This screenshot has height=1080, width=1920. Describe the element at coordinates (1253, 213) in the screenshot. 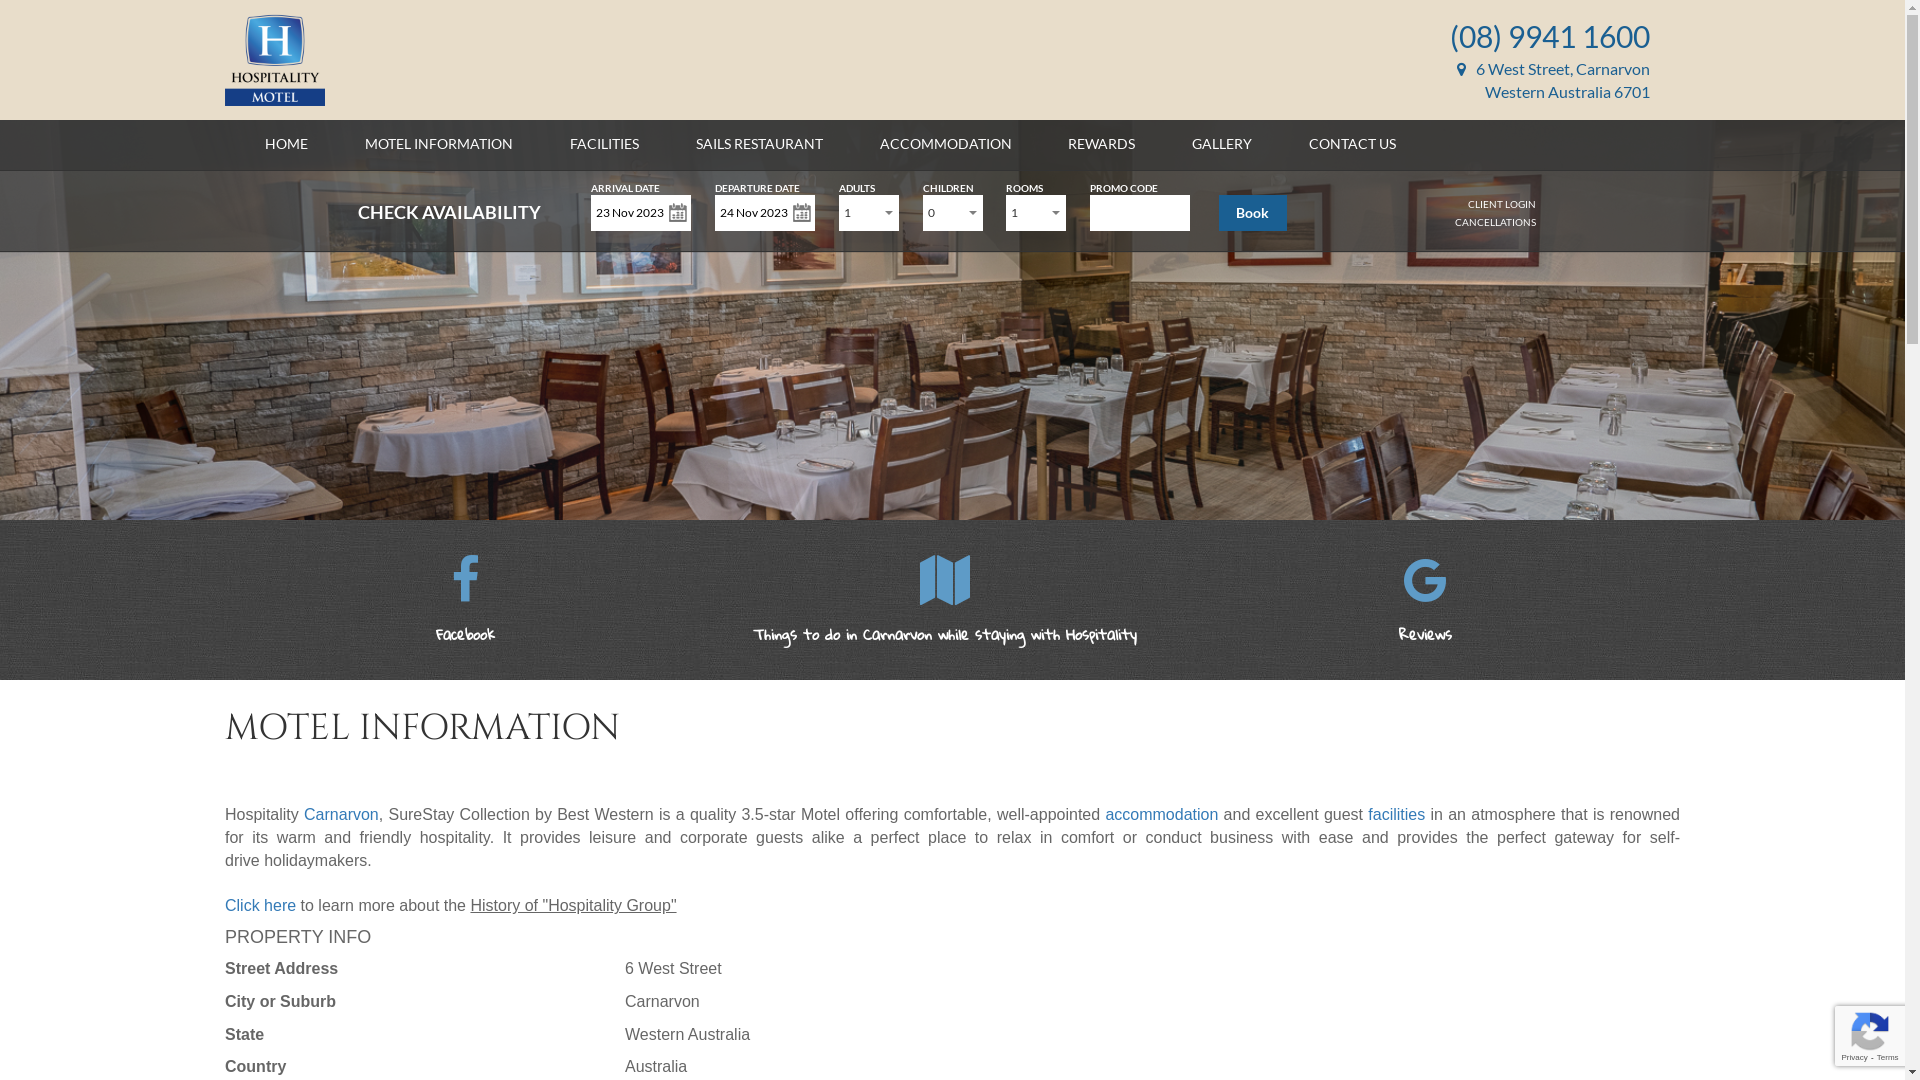

I see `Book` at that location.